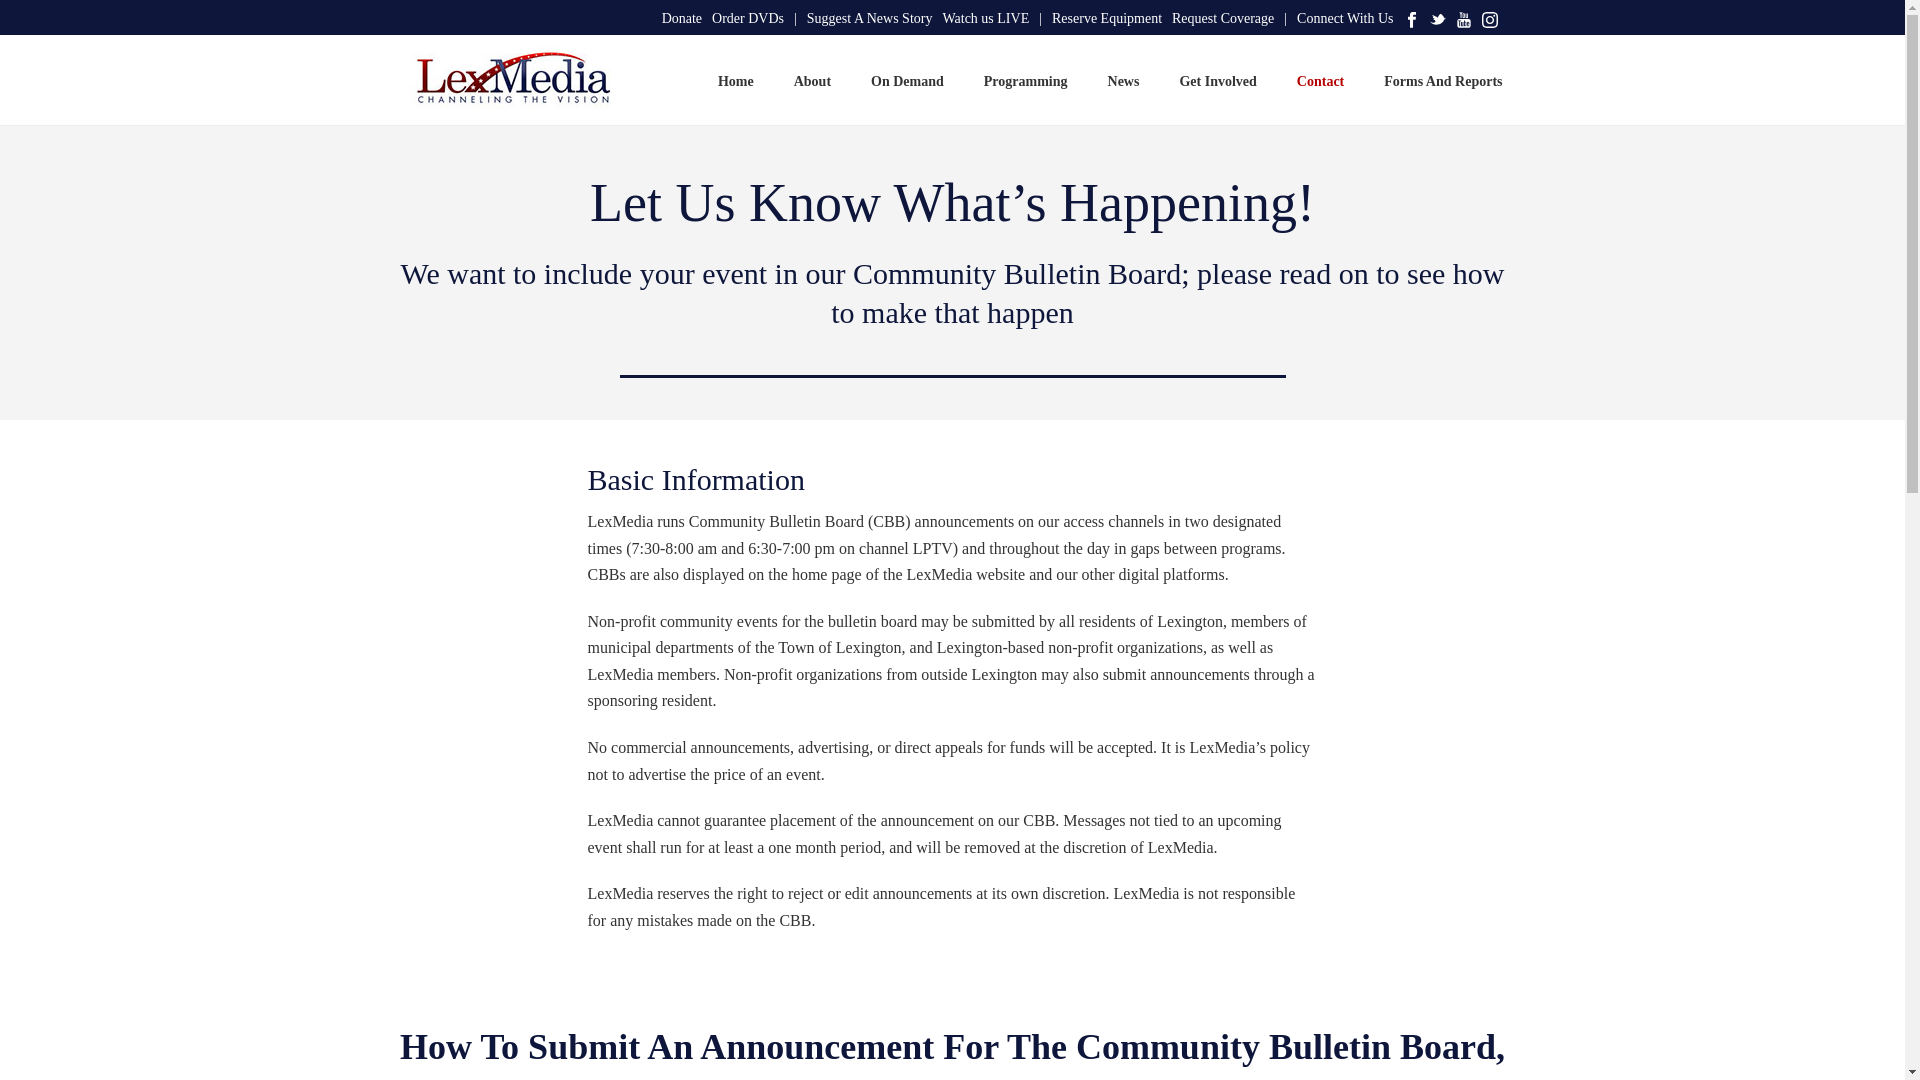  Describe the element at coordinates (1442, 80) in the screenshot. I see `Forms And Reports` at that location.